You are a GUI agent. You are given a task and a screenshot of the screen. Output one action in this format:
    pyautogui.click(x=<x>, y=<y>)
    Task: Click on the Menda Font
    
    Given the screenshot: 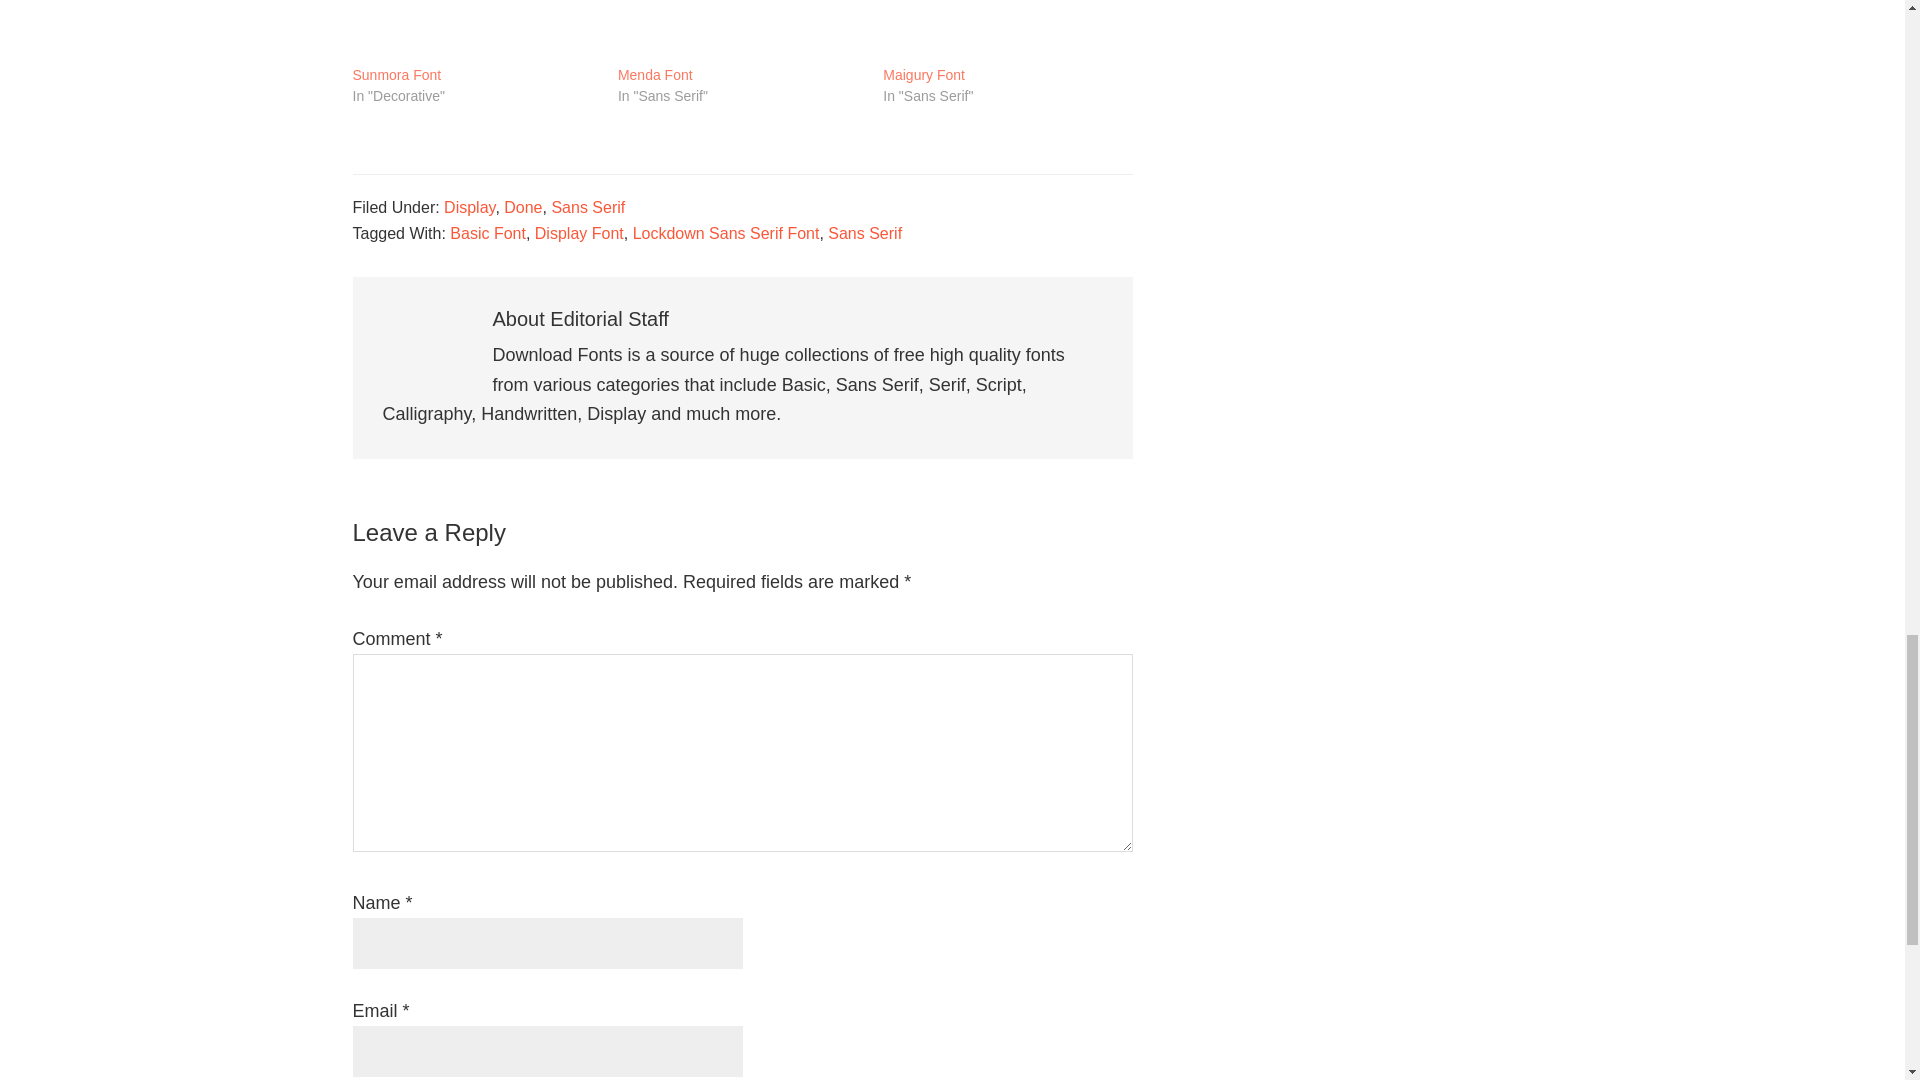 What is the action you would take?
    pyautogui.click(x=740, y=31)
    